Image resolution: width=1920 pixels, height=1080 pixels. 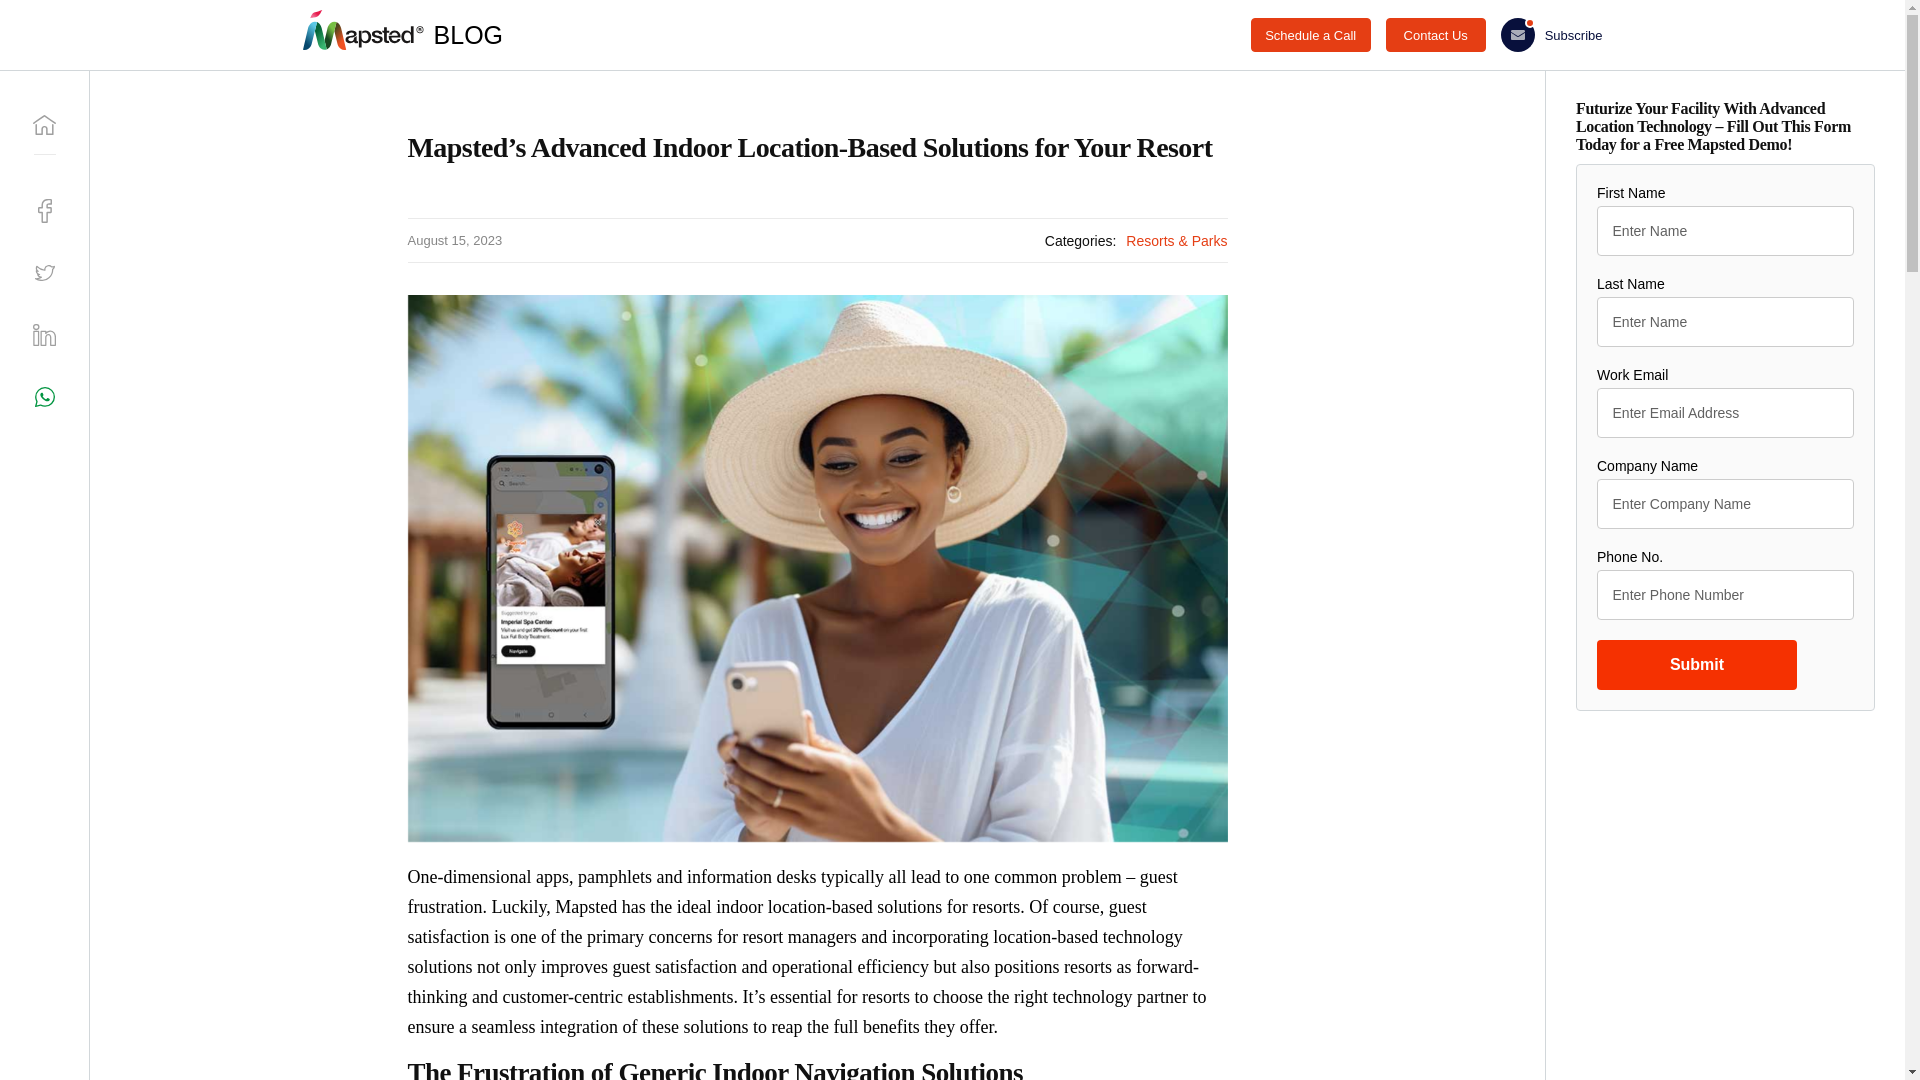 What do you see at coordinates (1697, 665) in the screenshot?
I see `Submit` at bounding box center [1697, 665].